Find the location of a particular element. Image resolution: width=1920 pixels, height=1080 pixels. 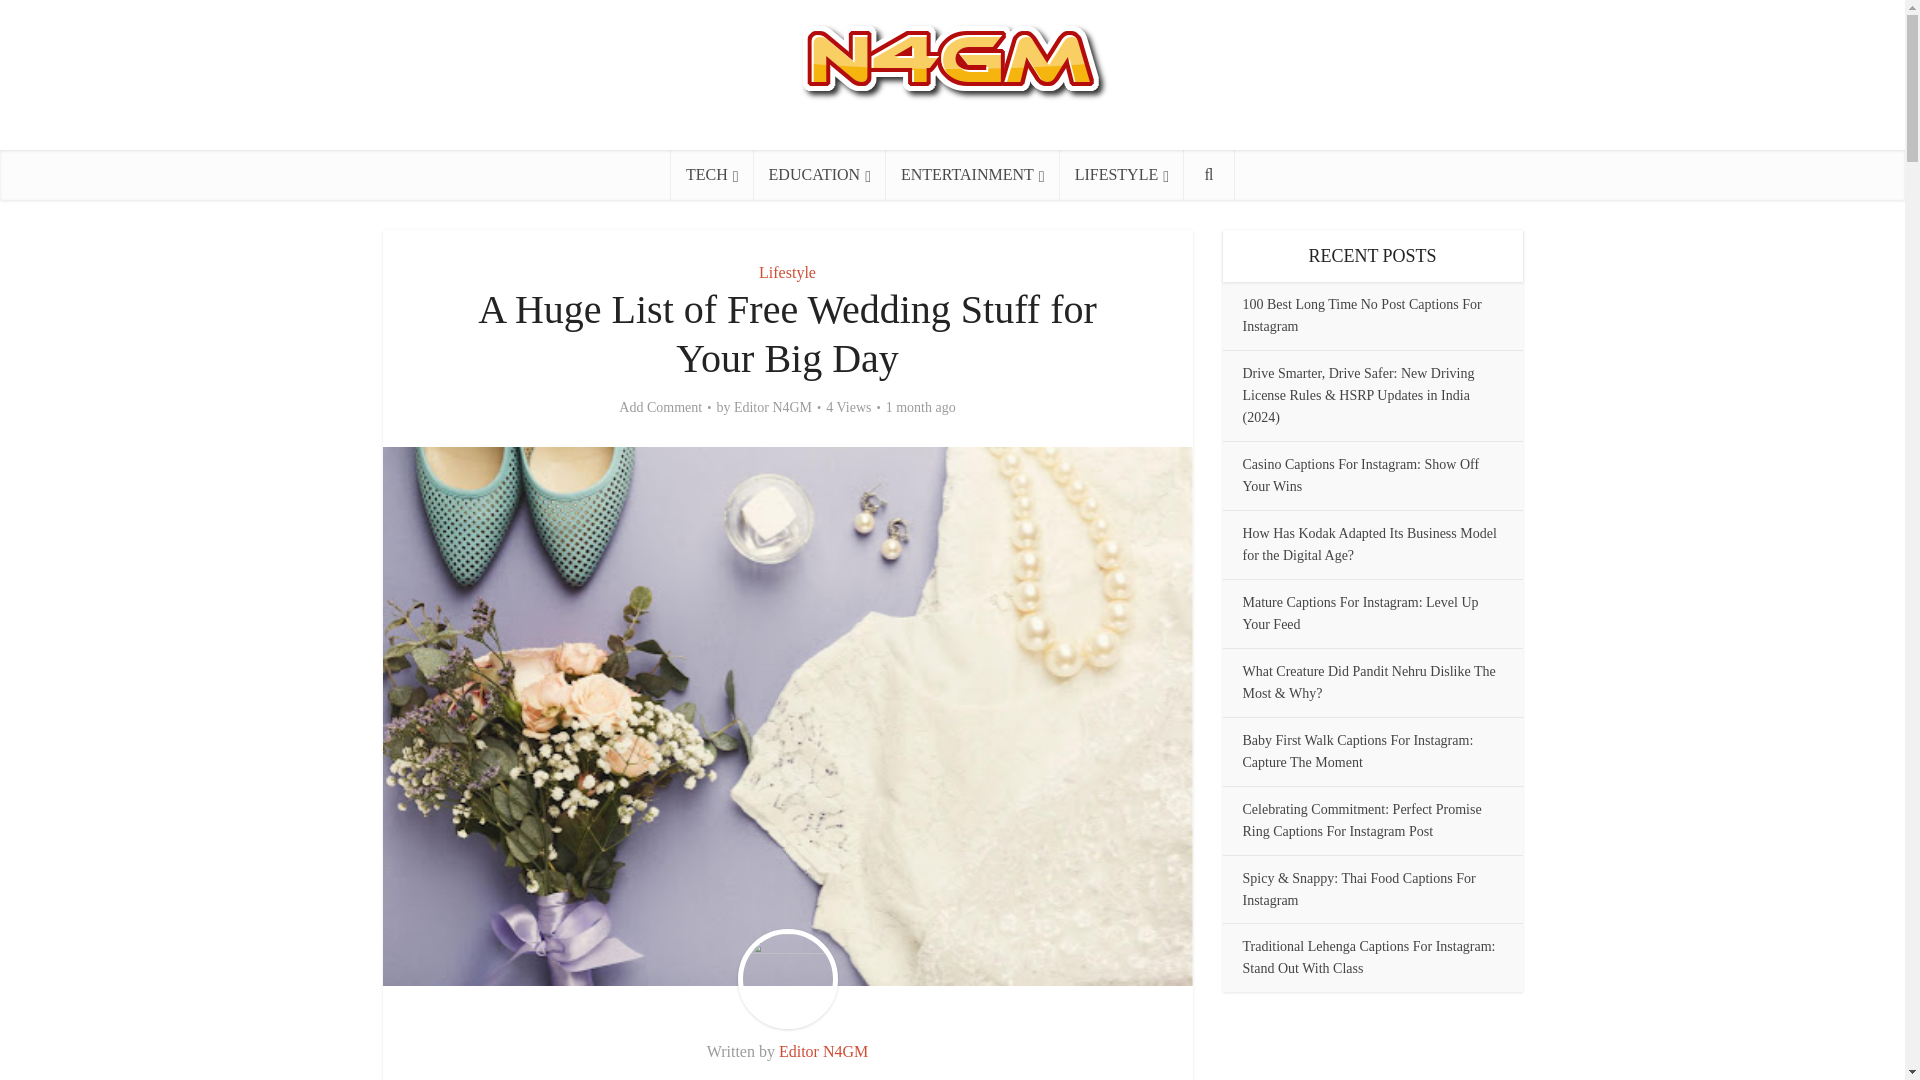

TECH is located at coordinates (712, 174).